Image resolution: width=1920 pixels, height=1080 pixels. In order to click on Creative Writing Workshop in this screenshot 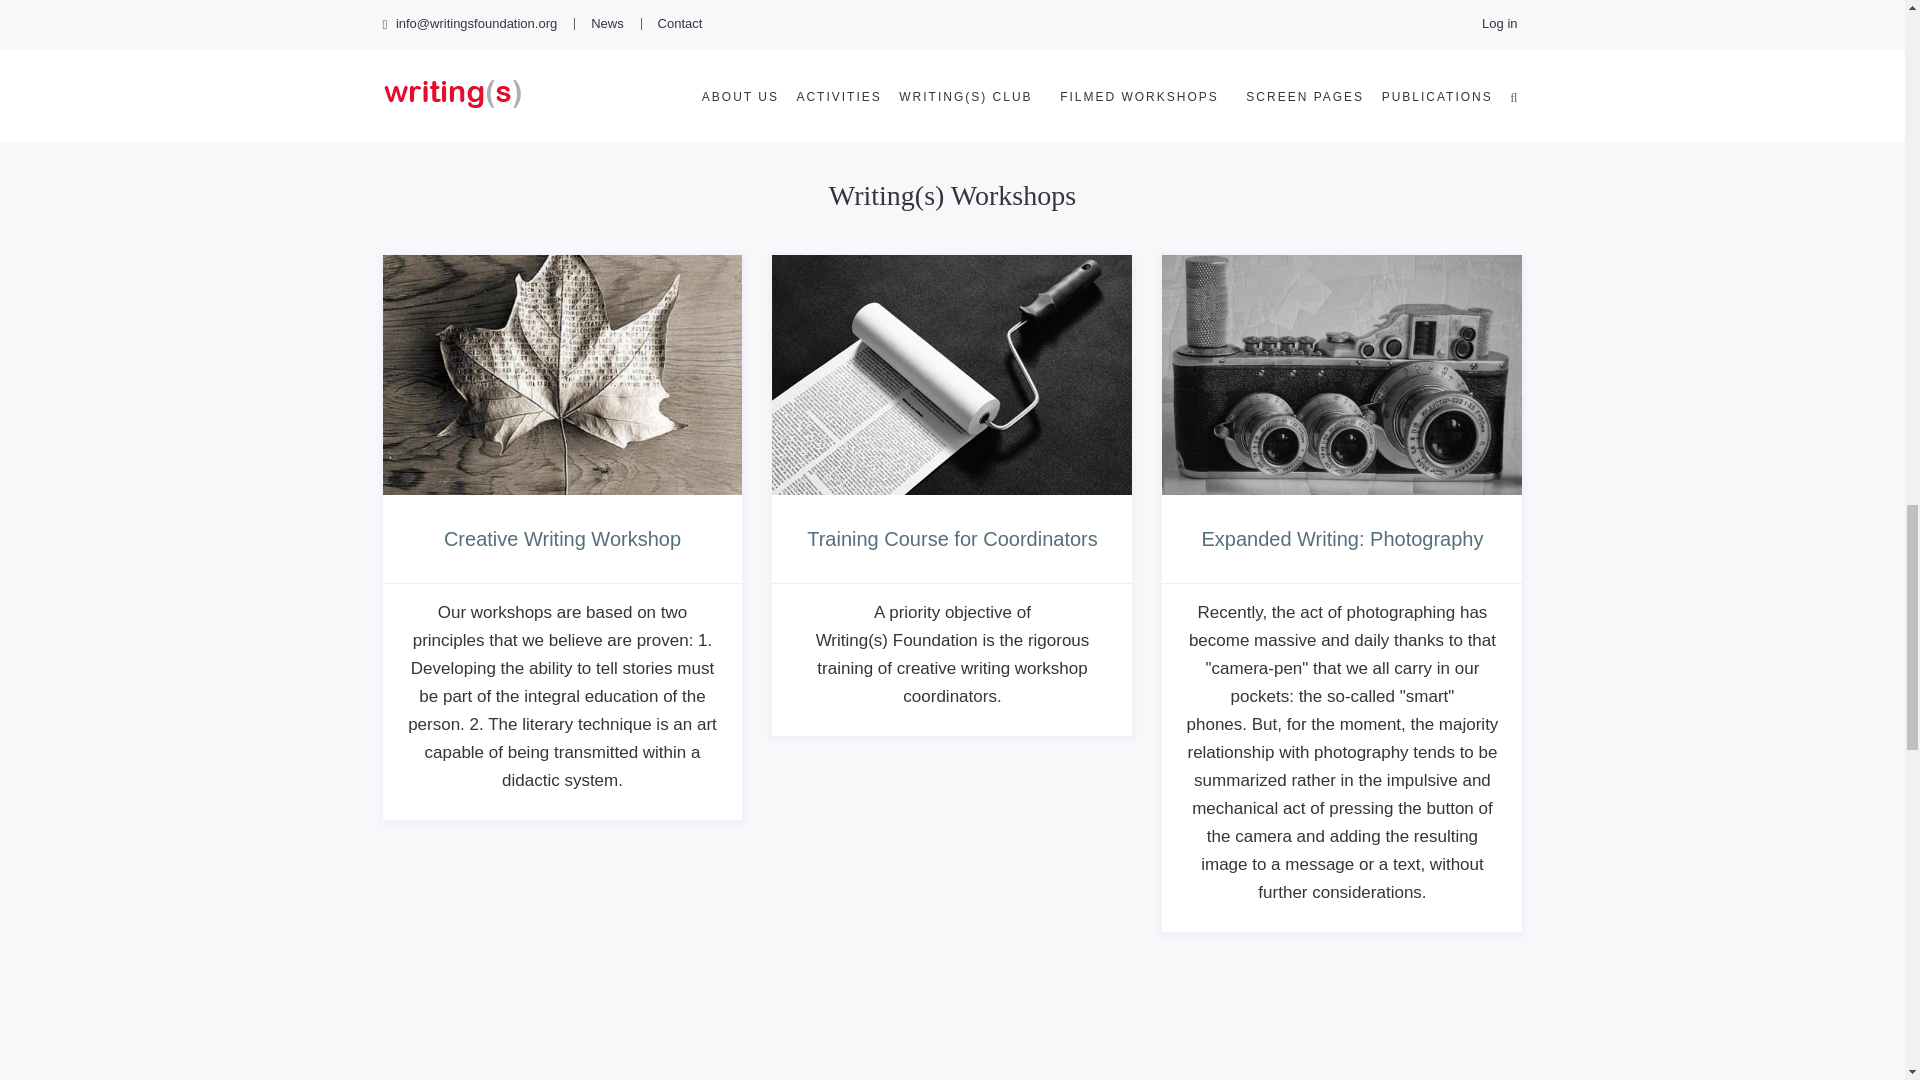, I will do `click(562, 538)`.